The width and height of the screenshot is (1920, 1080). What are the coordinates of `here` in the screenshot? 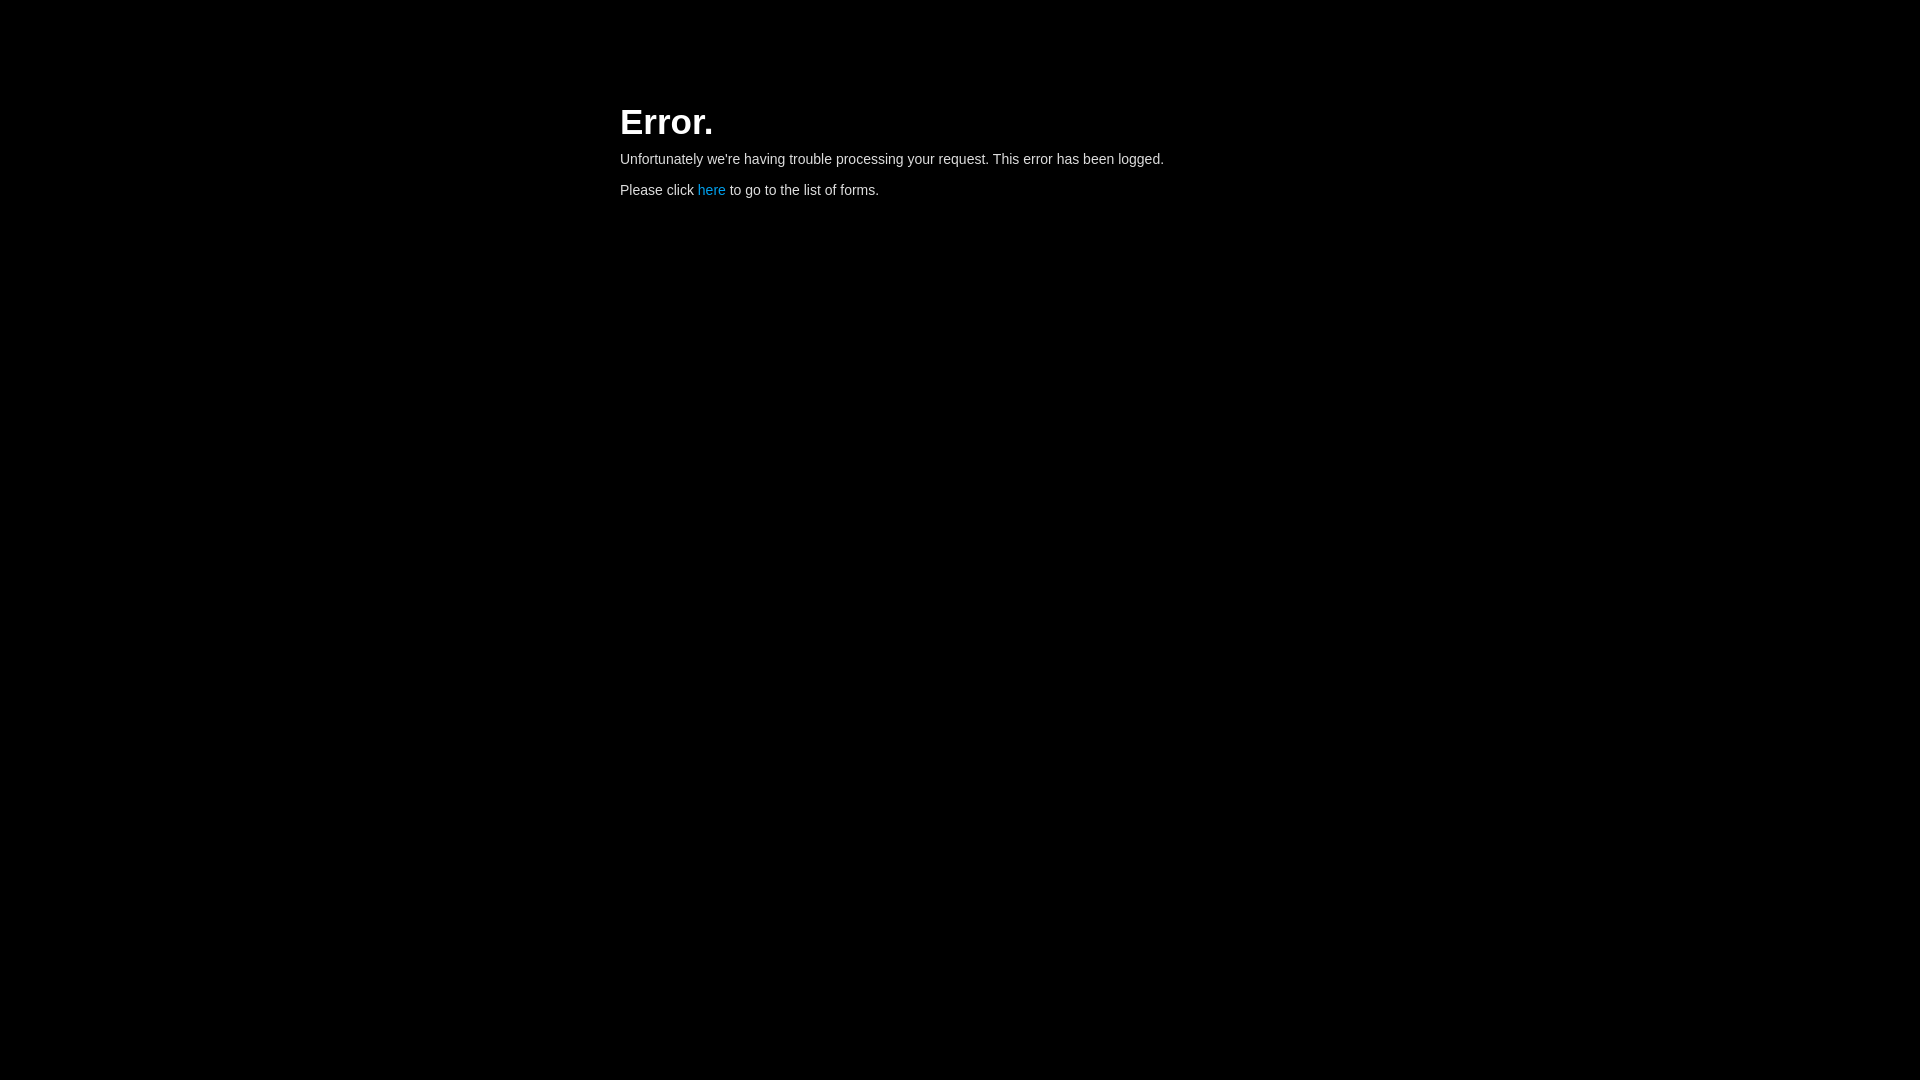 It's located at (712, 190).